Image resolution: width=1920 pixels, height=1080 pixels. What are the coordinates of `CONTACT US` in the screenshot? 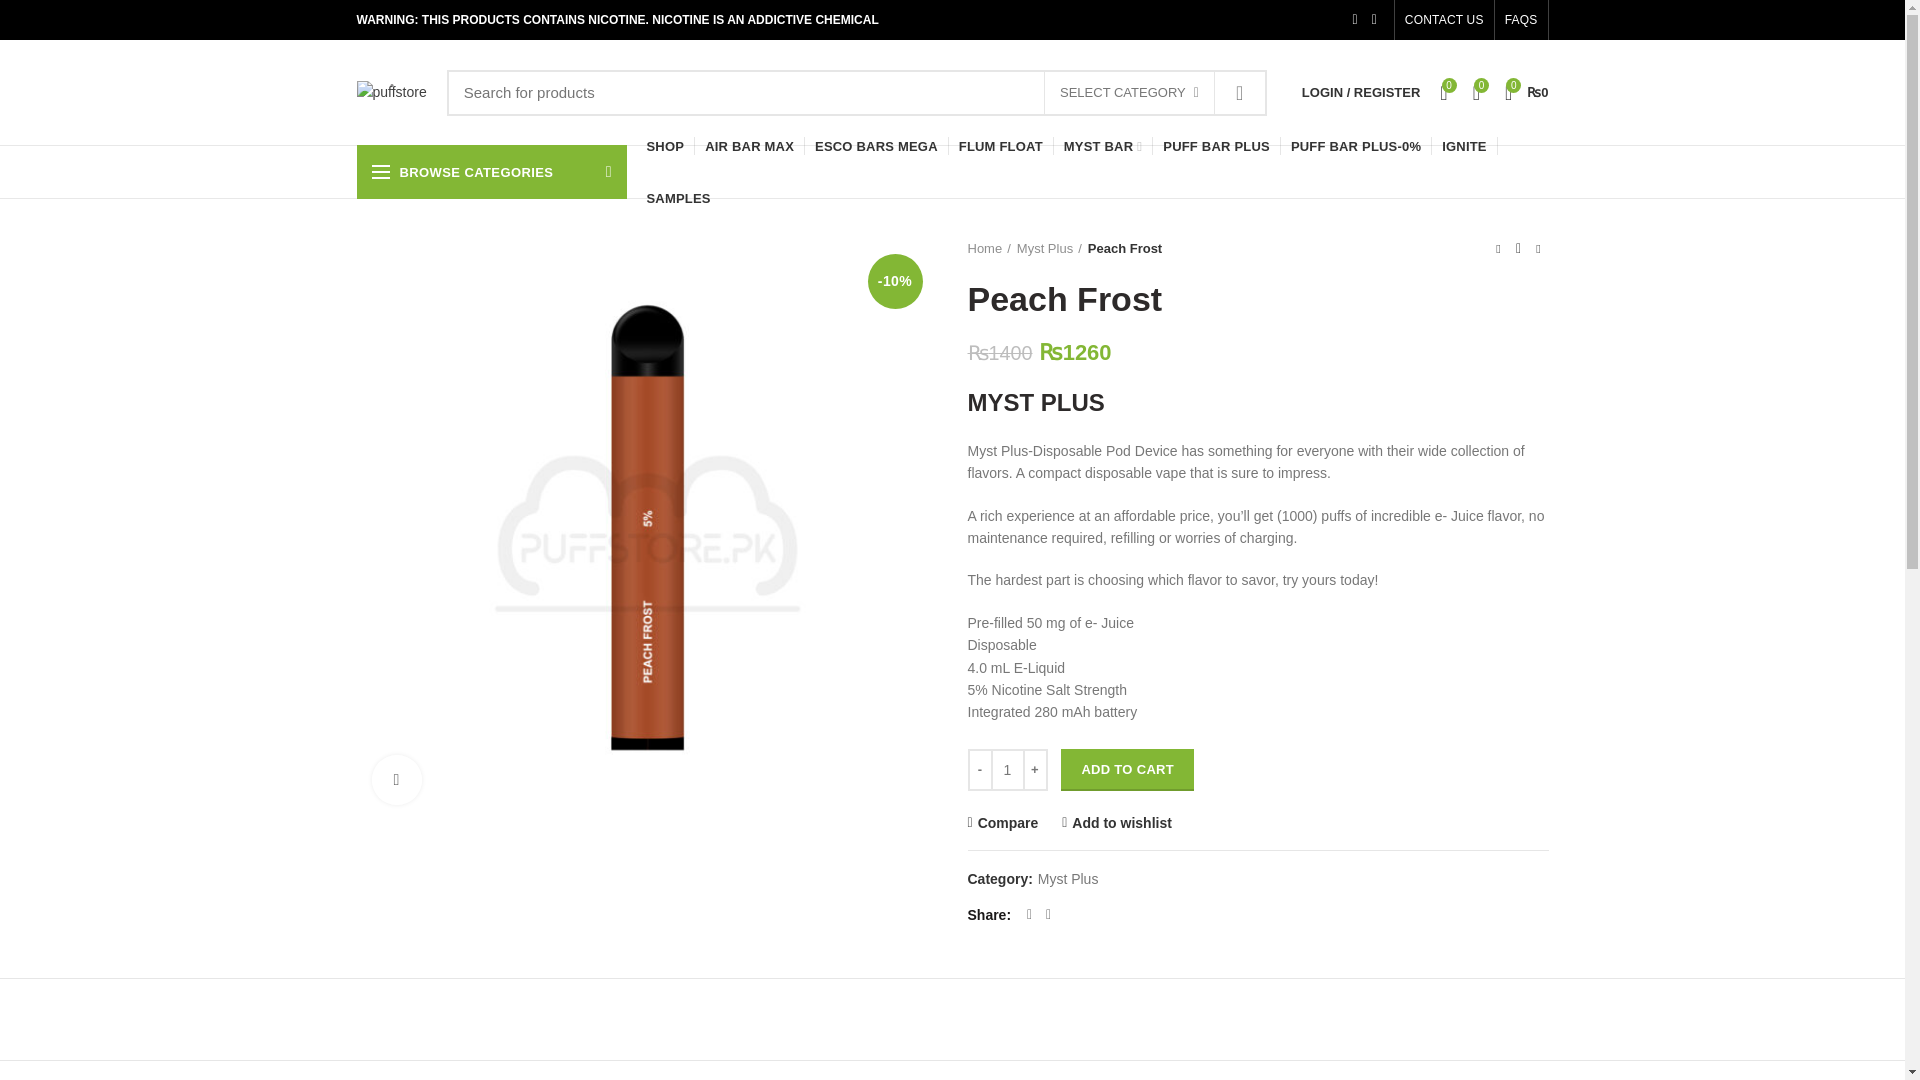 It's located at (1444, 20).